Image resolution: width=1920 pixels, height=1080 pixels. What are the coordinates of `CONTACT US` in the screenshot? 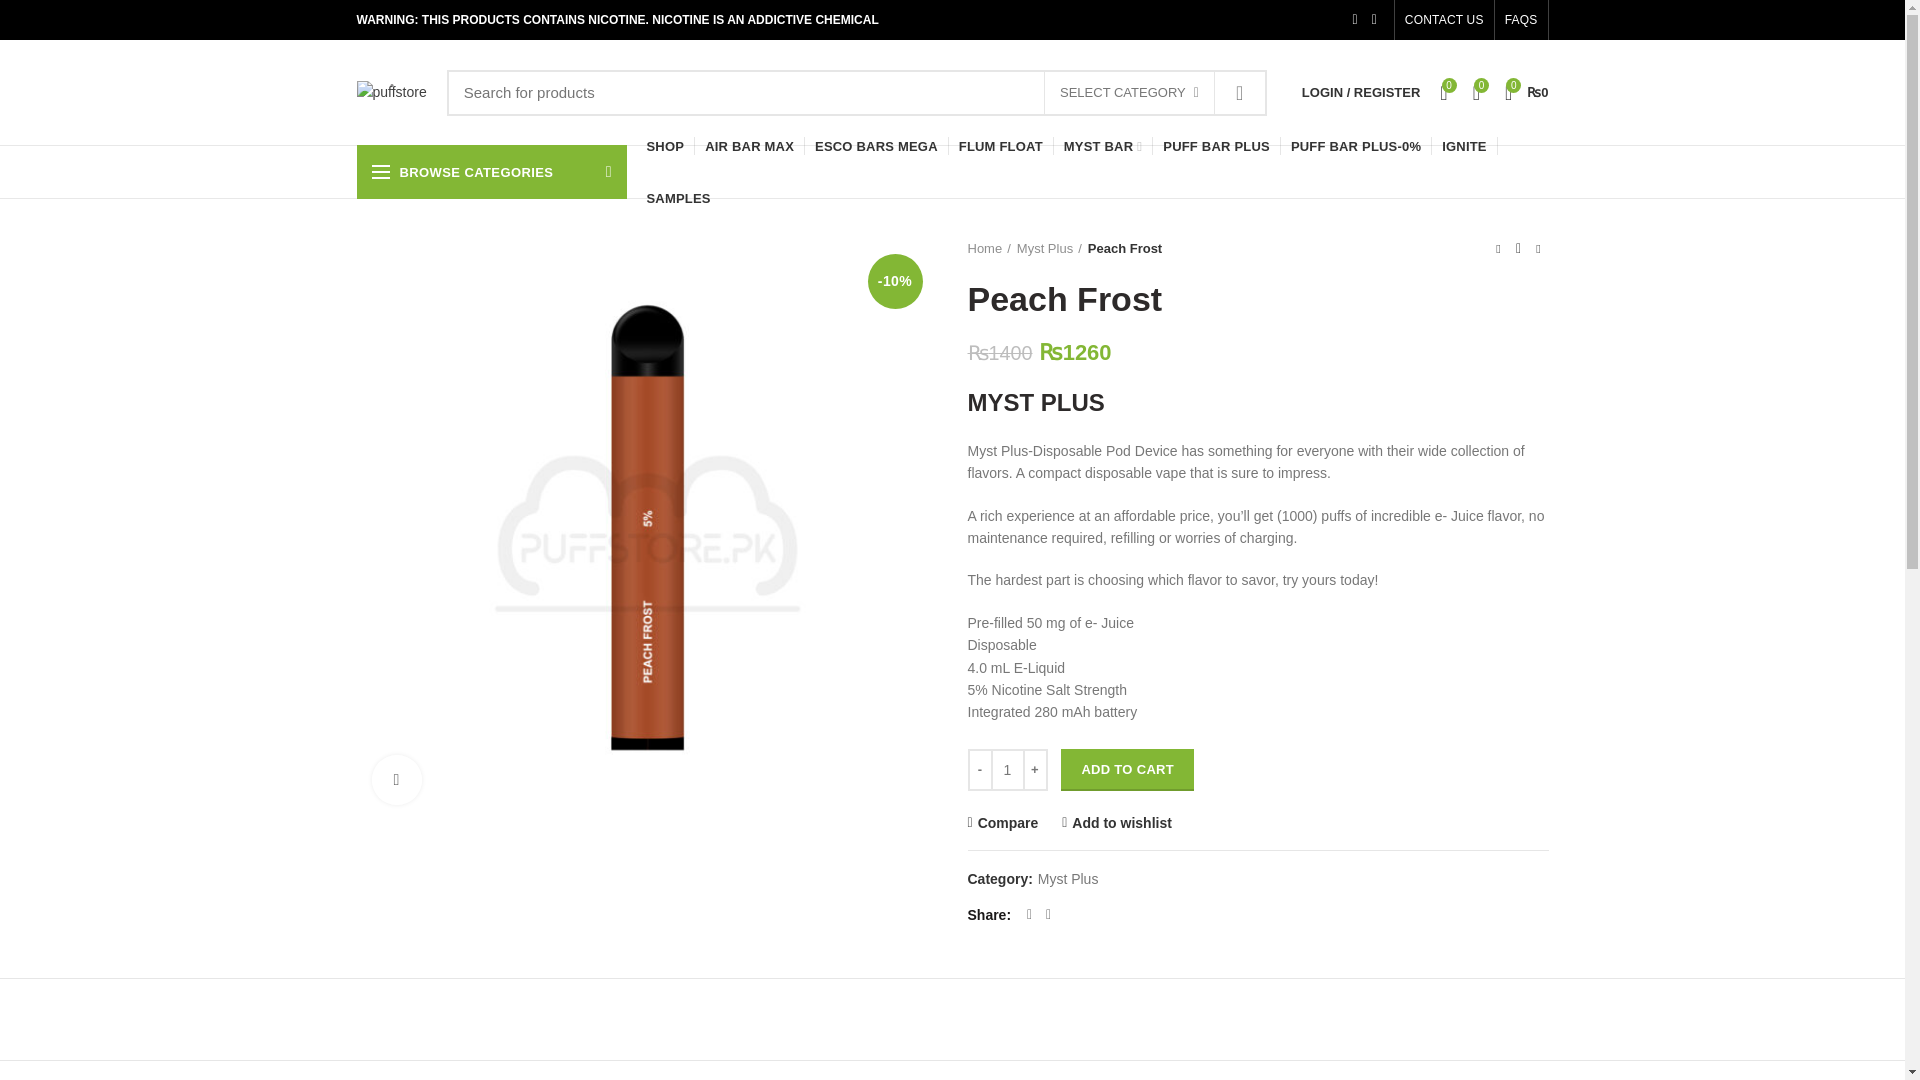 It's located at (1444, 20).